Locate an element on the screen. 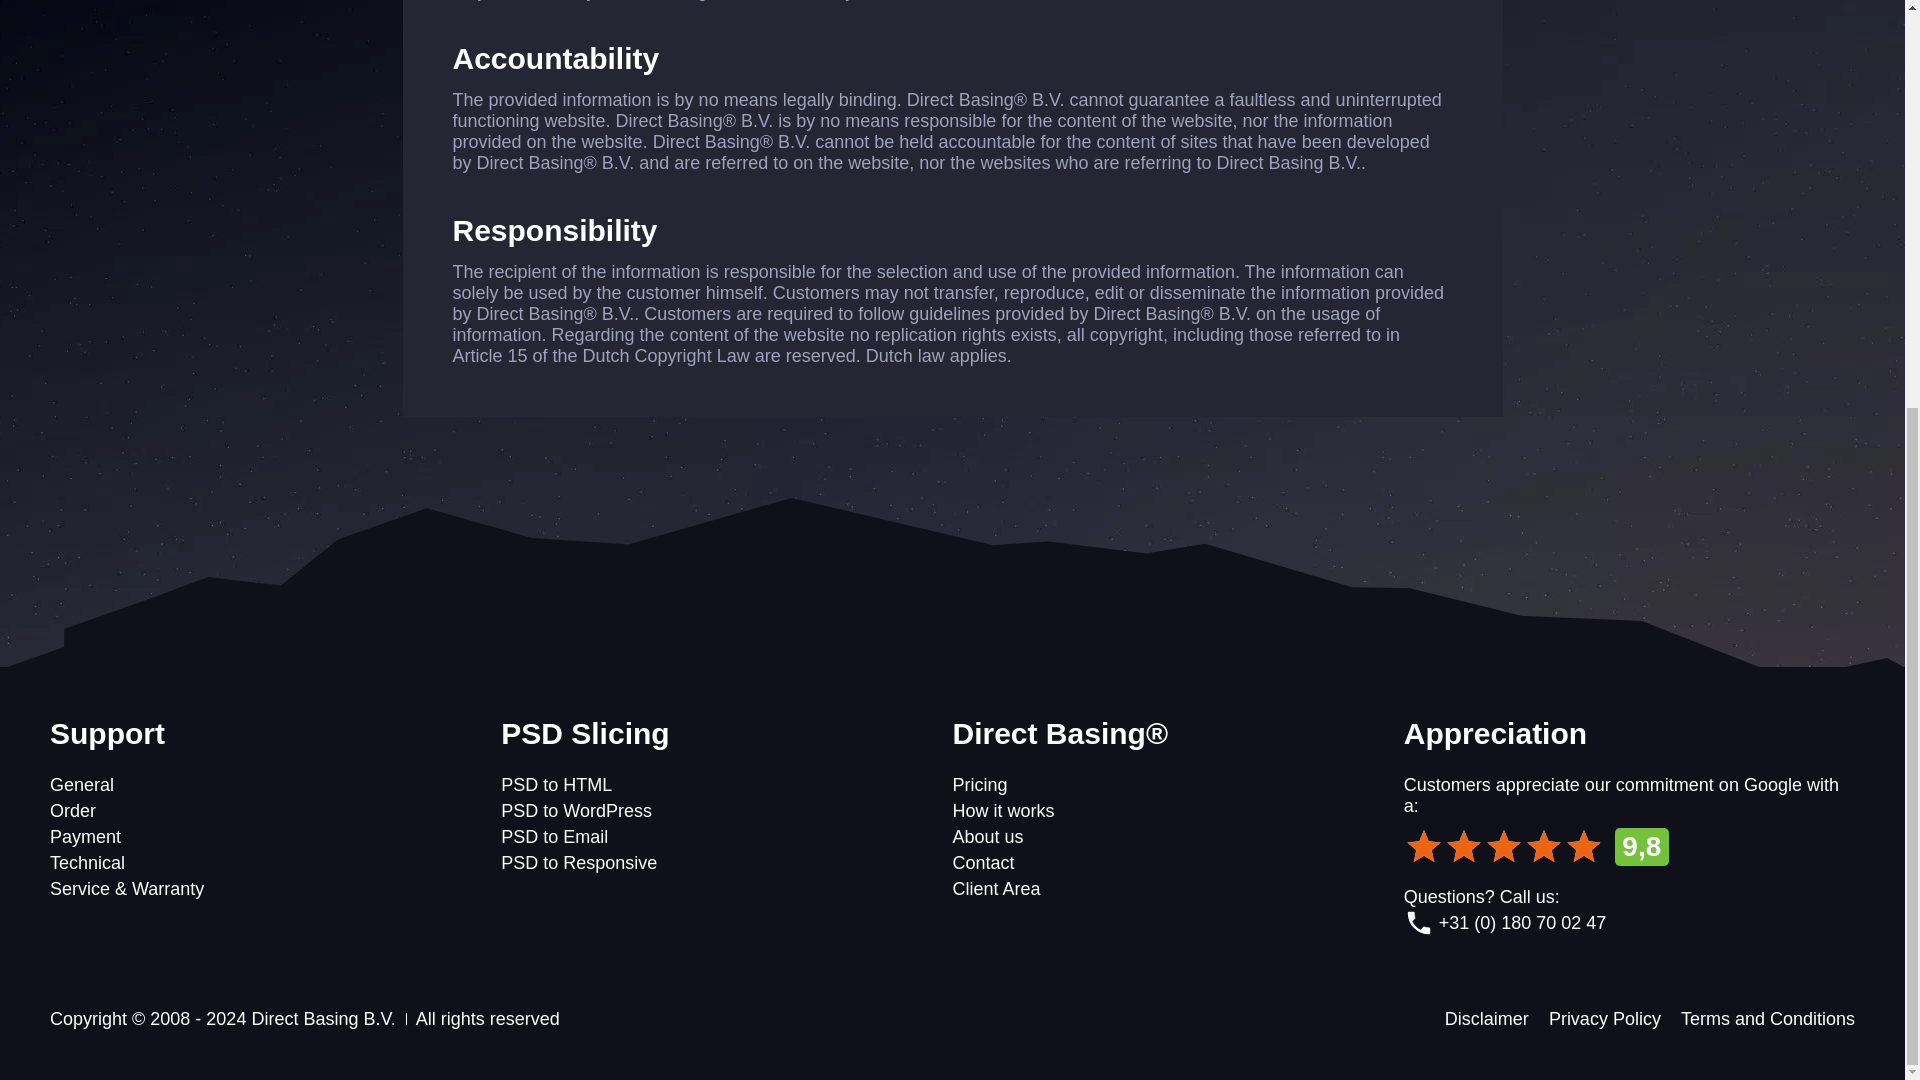  Terms and Conditions is located at coordinates (1768, 1018).